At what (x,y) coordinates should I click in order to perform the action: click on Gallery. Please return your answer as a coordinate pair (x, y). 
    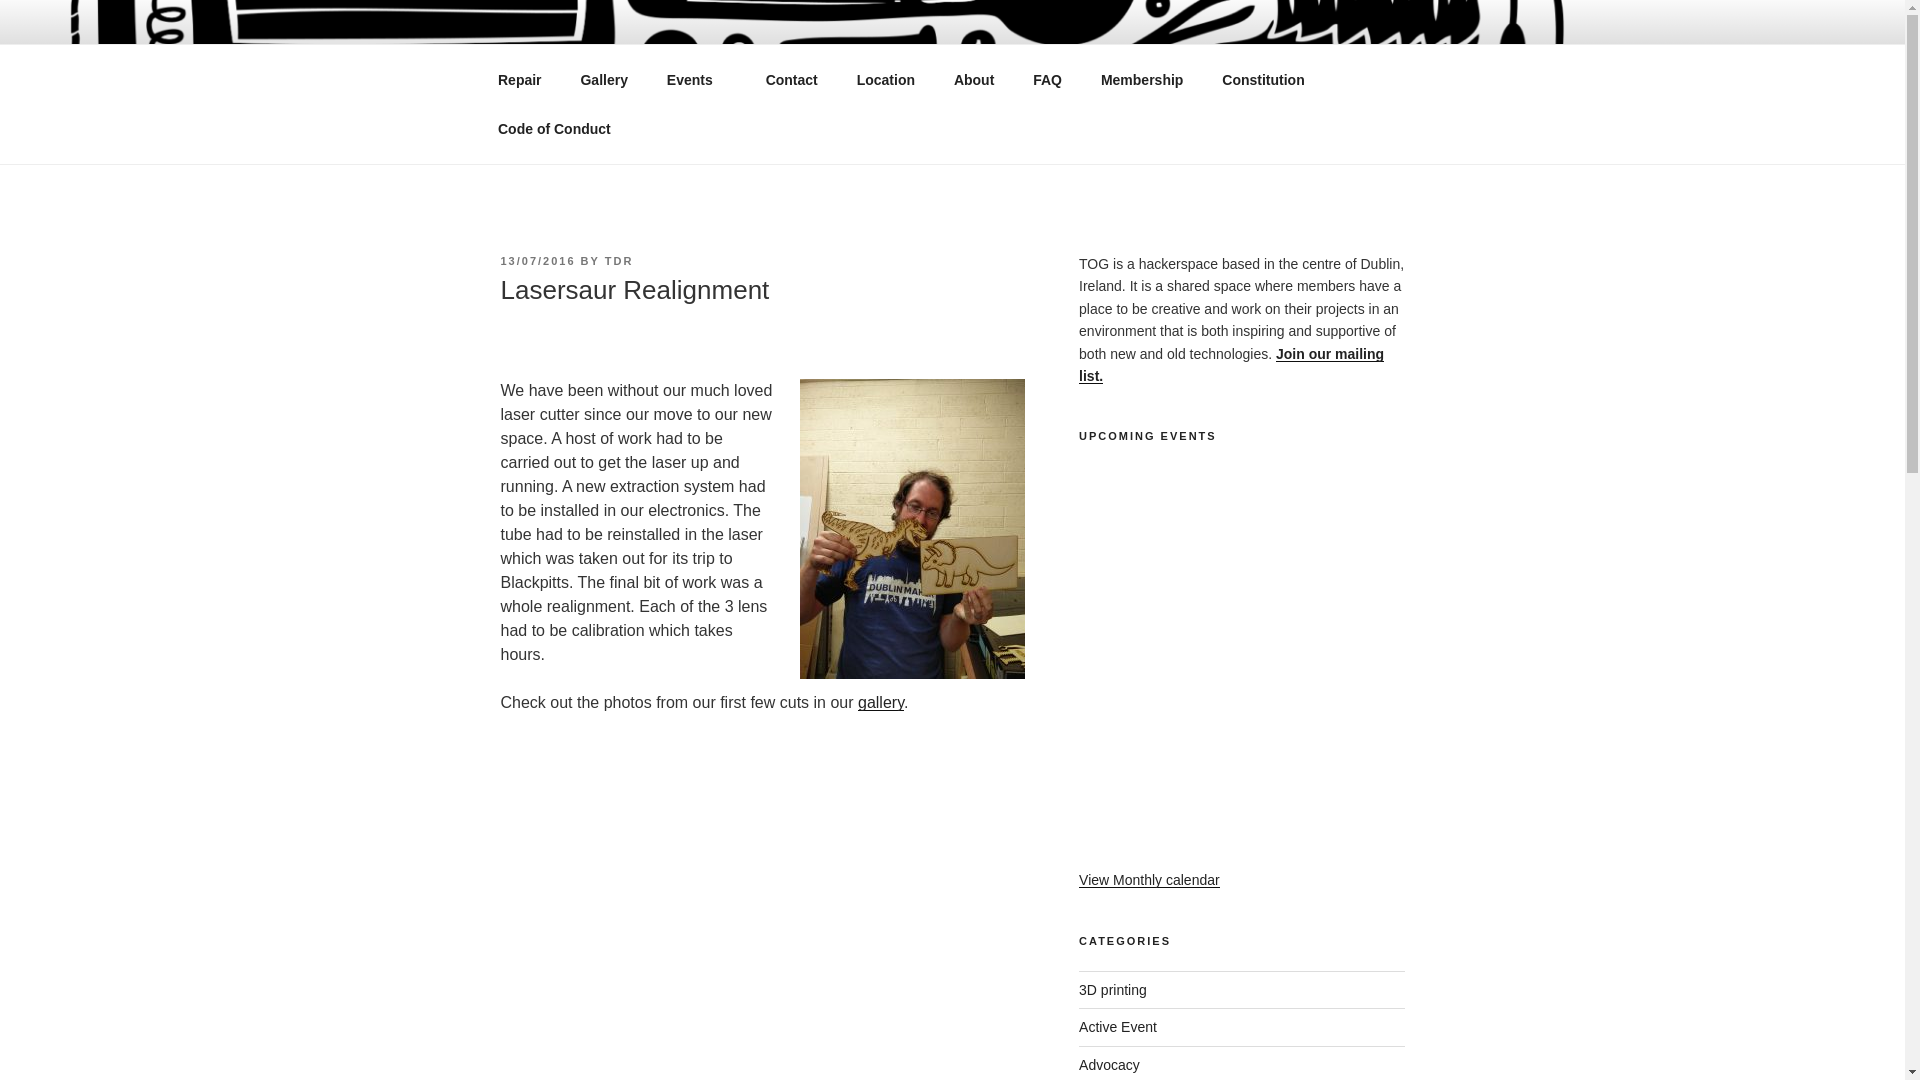
    Looking at the image, I should click on (604, 80).